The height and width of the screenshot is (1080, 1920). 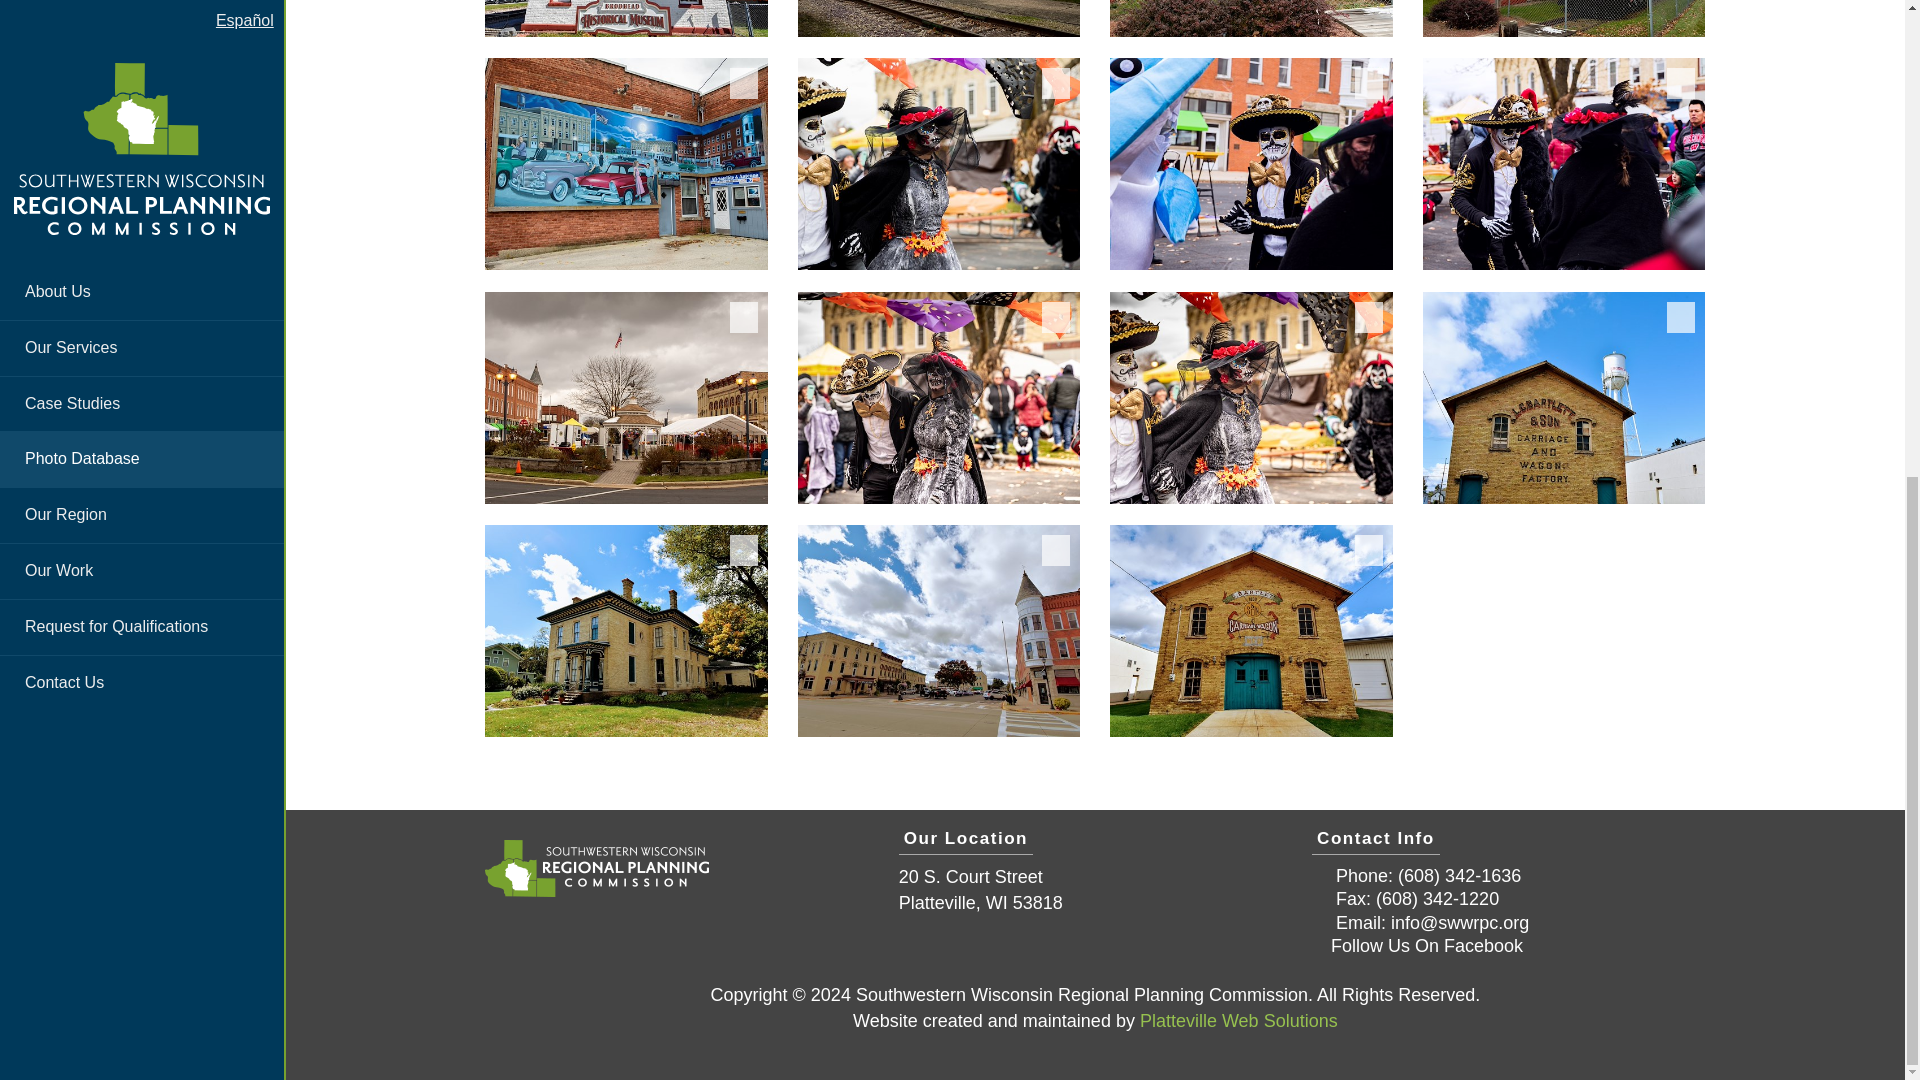 What do you see at coordinates (1564, 398) in the screenshot?
I see `Zoom In` at bounding box center [1564, 398].